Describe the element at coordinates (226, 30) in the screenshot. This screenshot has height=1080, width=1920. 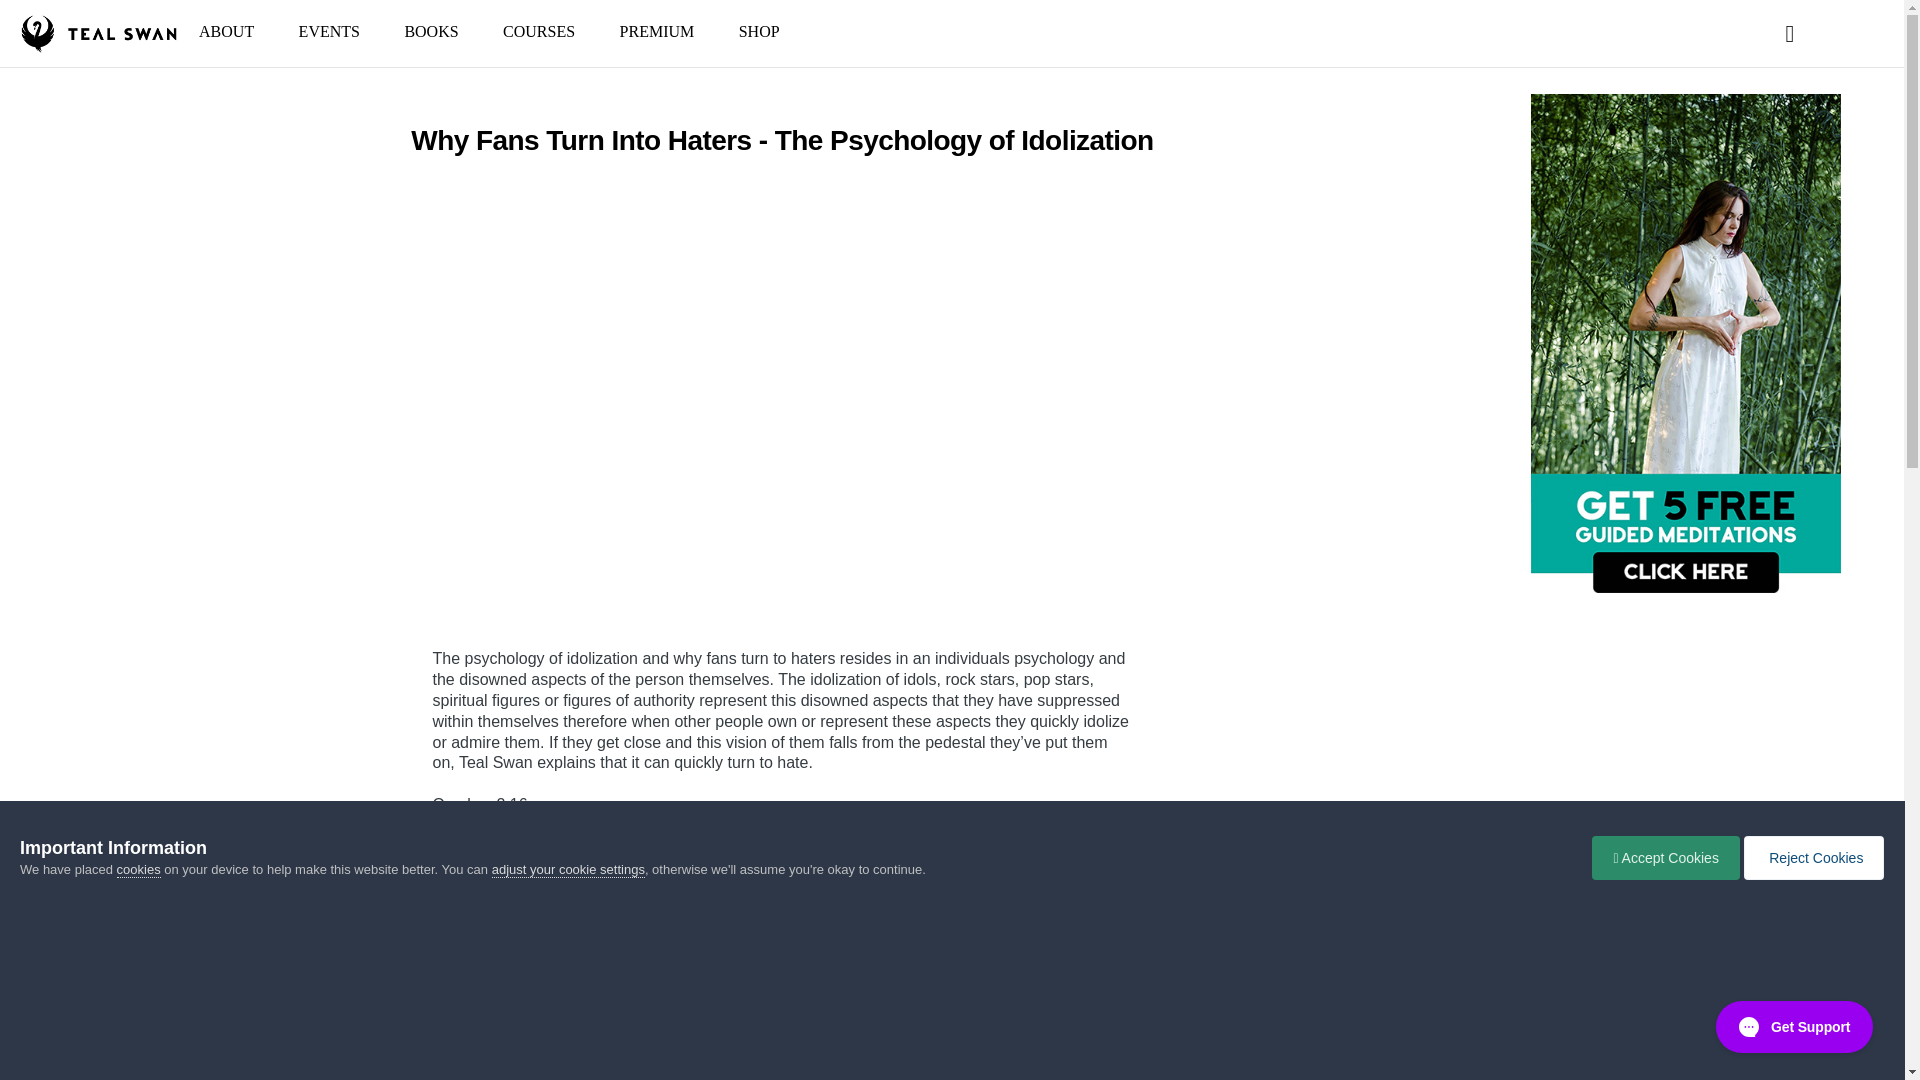
I see `ABOUT` at that location.